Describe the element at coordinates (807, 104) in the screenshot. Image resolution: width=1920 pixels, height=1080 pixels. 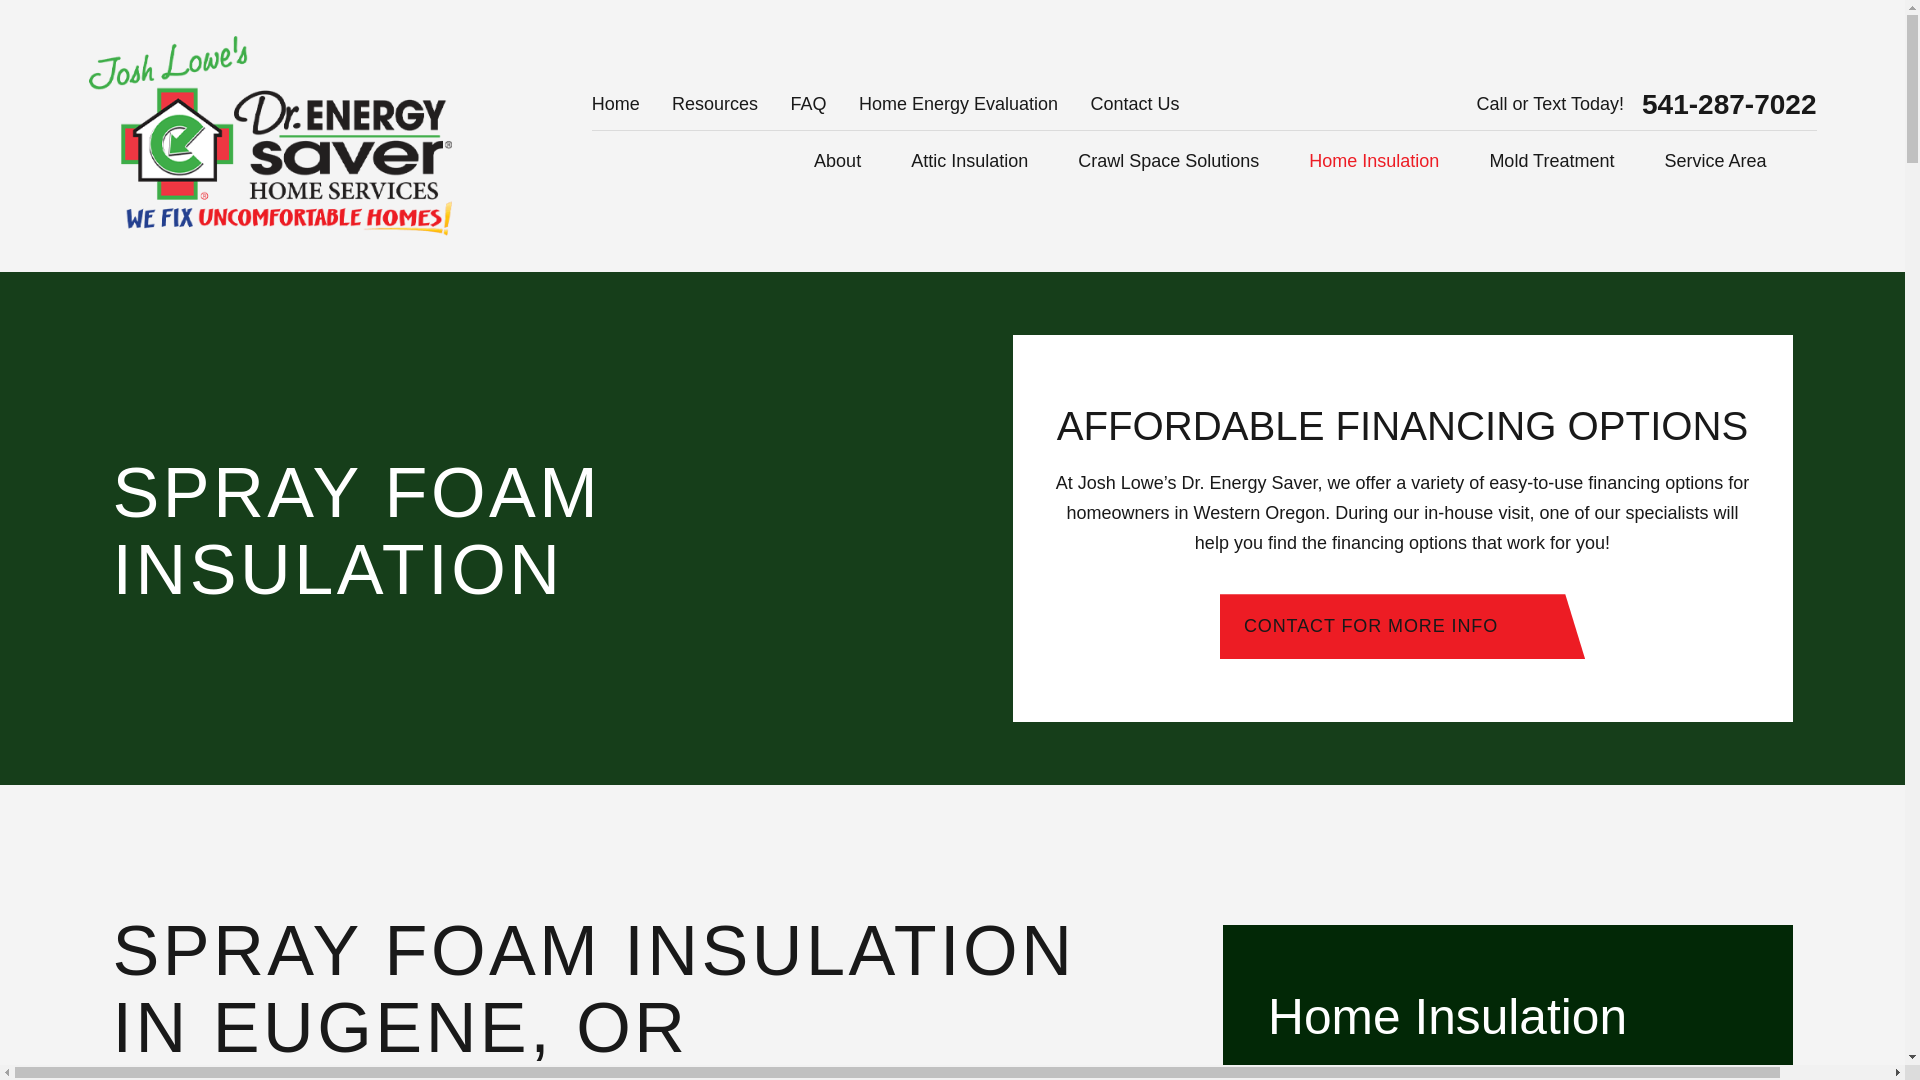
I see `FAQ` at that location.